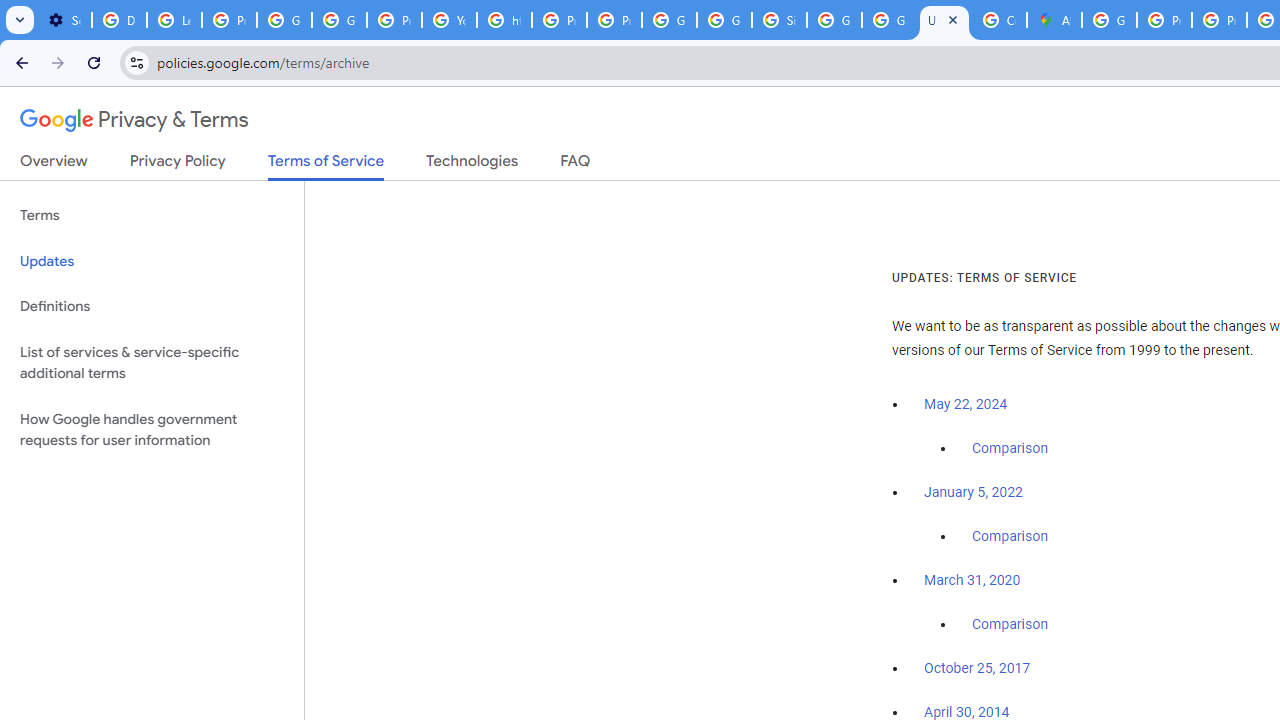  Describe the element at coordinates (576, 165) in the screenshot. I see `FAQ` at that location.